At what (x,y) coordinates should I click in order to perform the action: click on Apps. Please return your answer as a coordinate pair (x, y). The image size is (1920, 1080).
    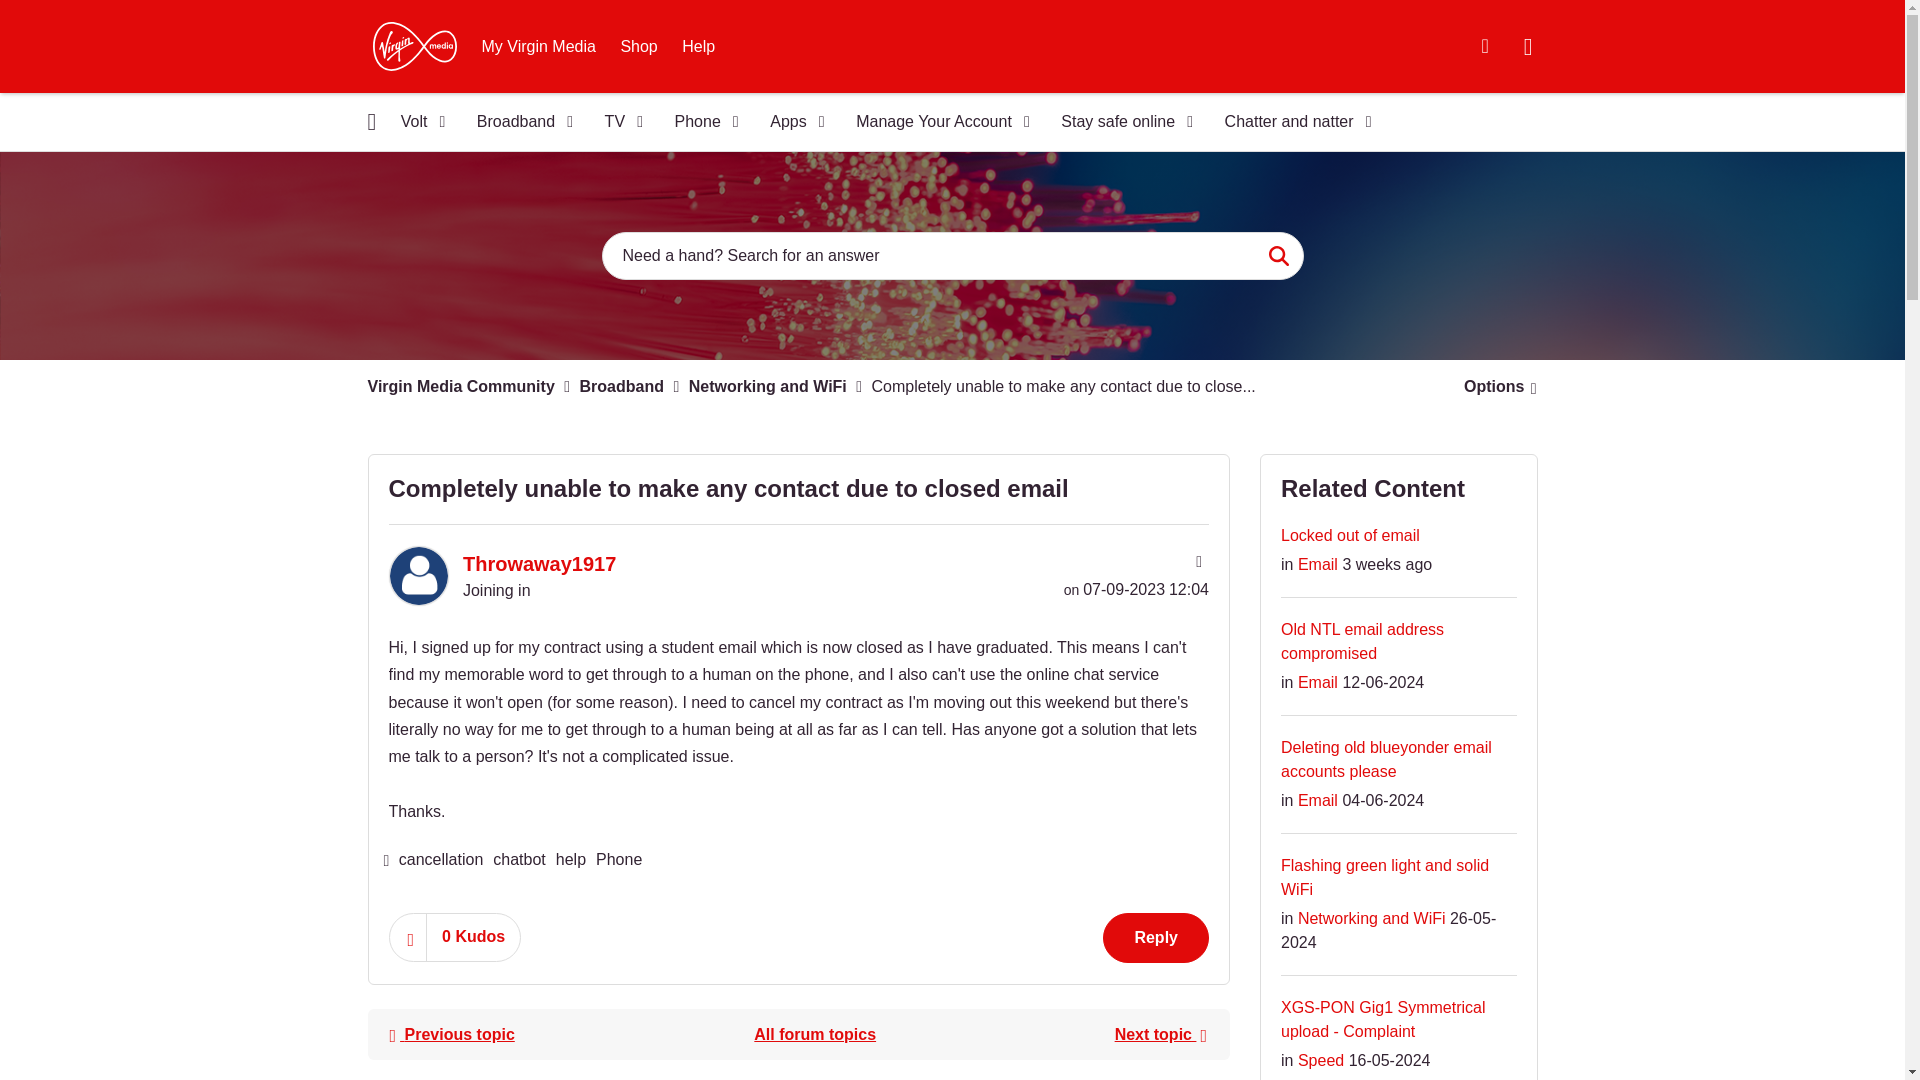
    Looking at the image, I should click on (790, 122).